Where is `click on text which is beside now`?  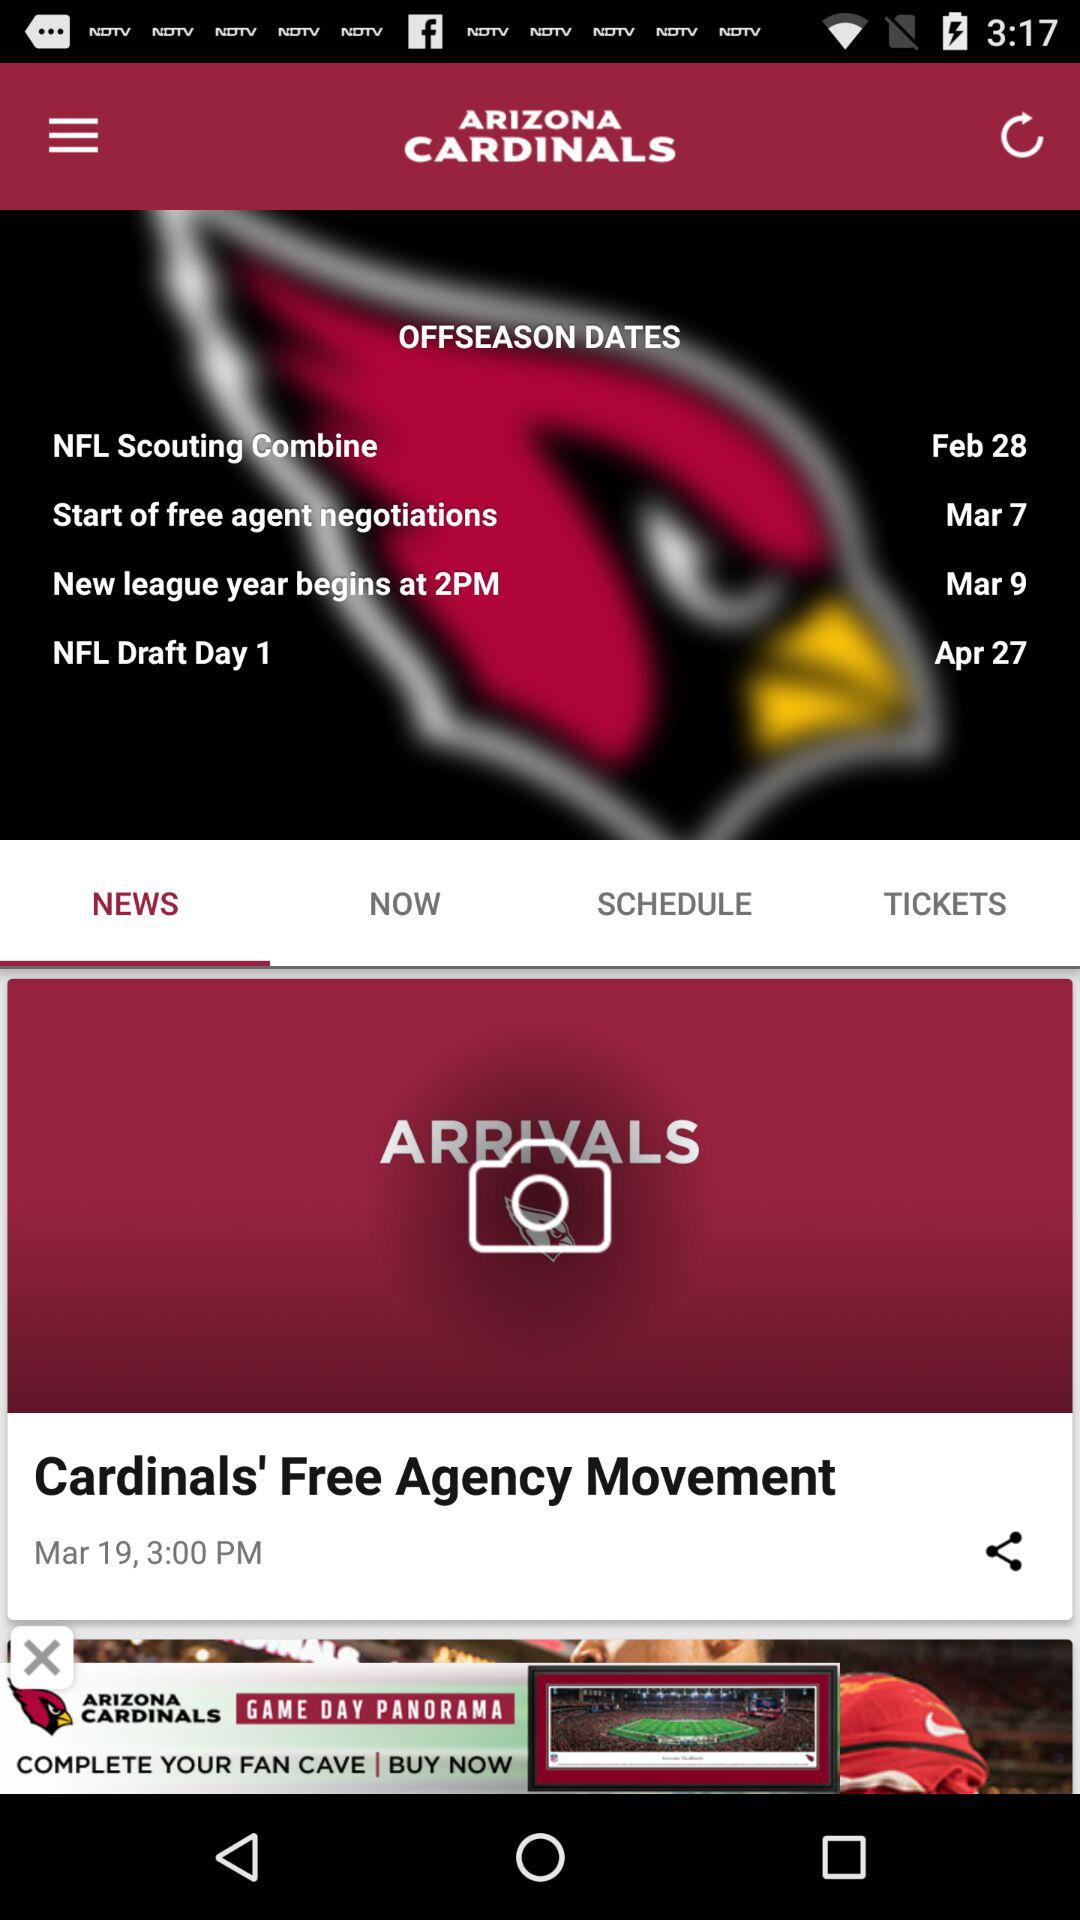
click on text which is beside now is located at coordinates (675, 902).